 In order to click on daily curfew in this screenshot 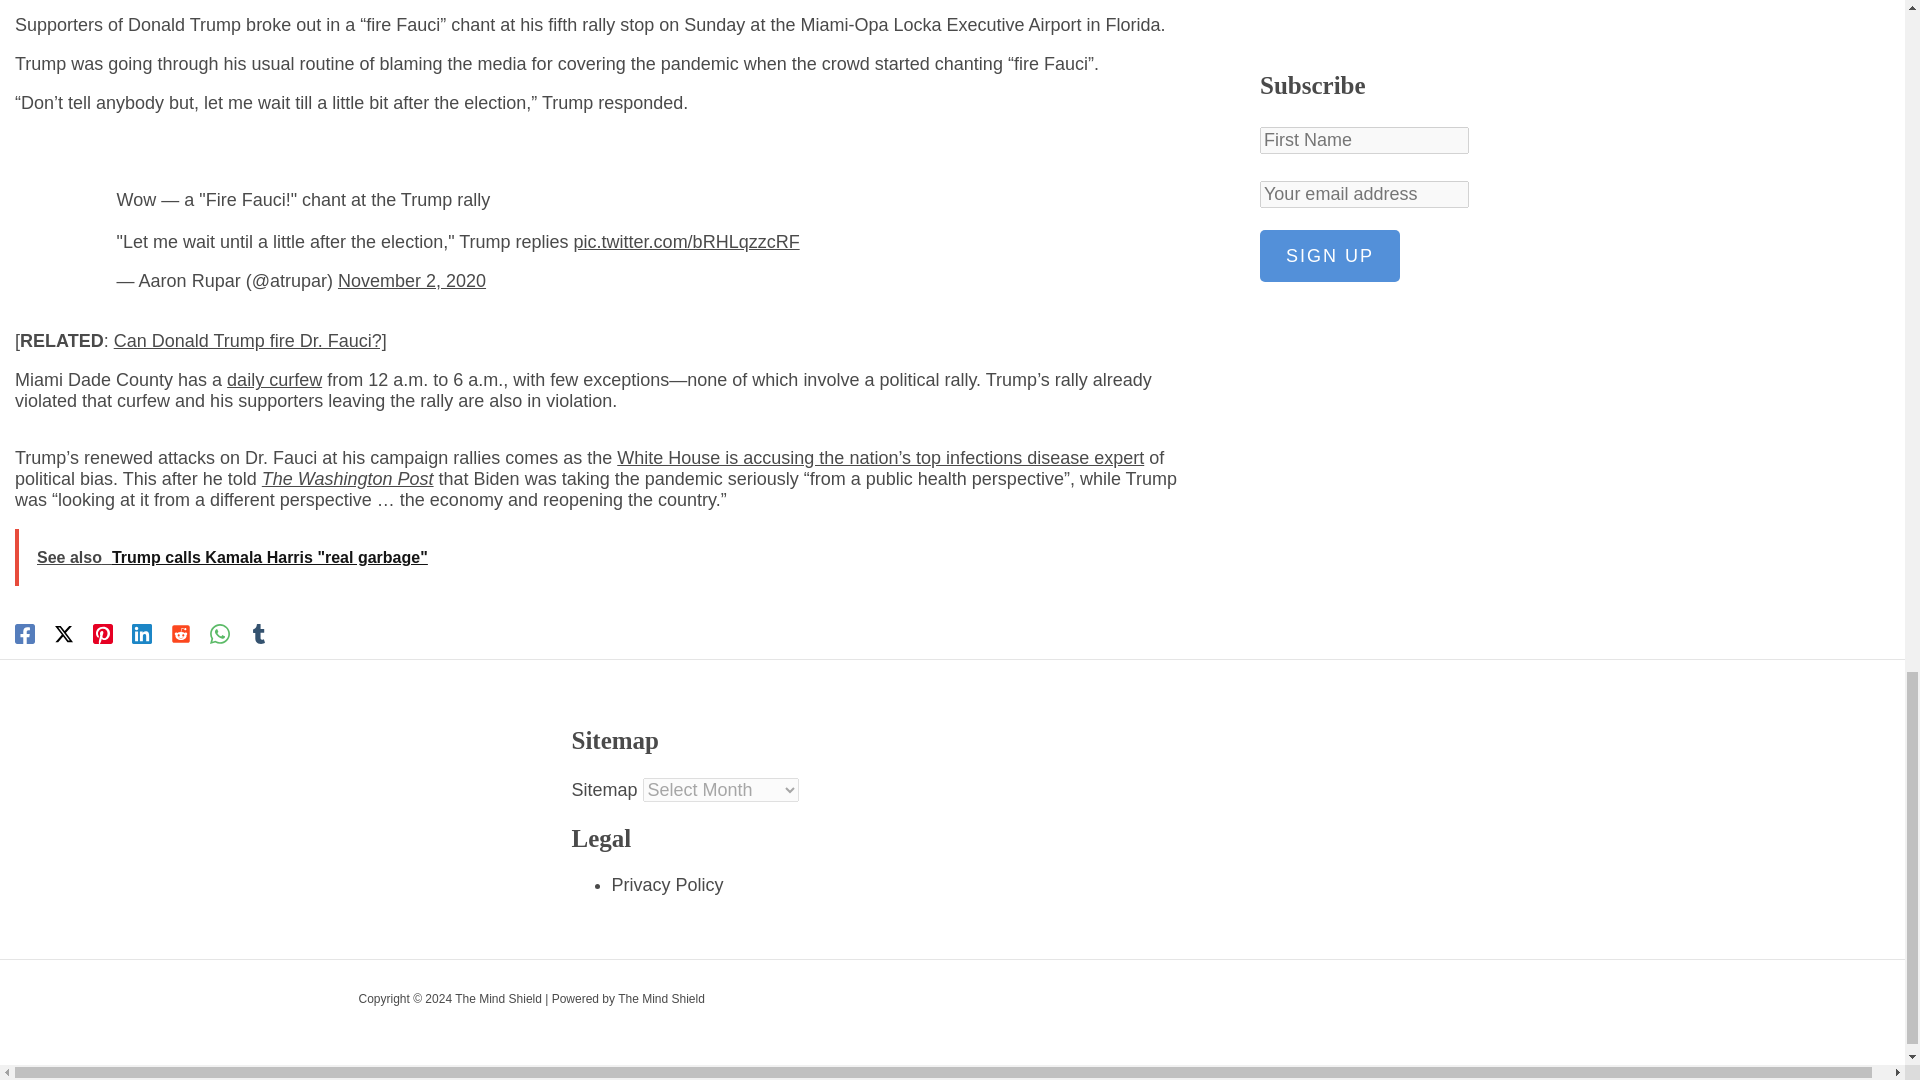, I will do `click(274, 380)`.